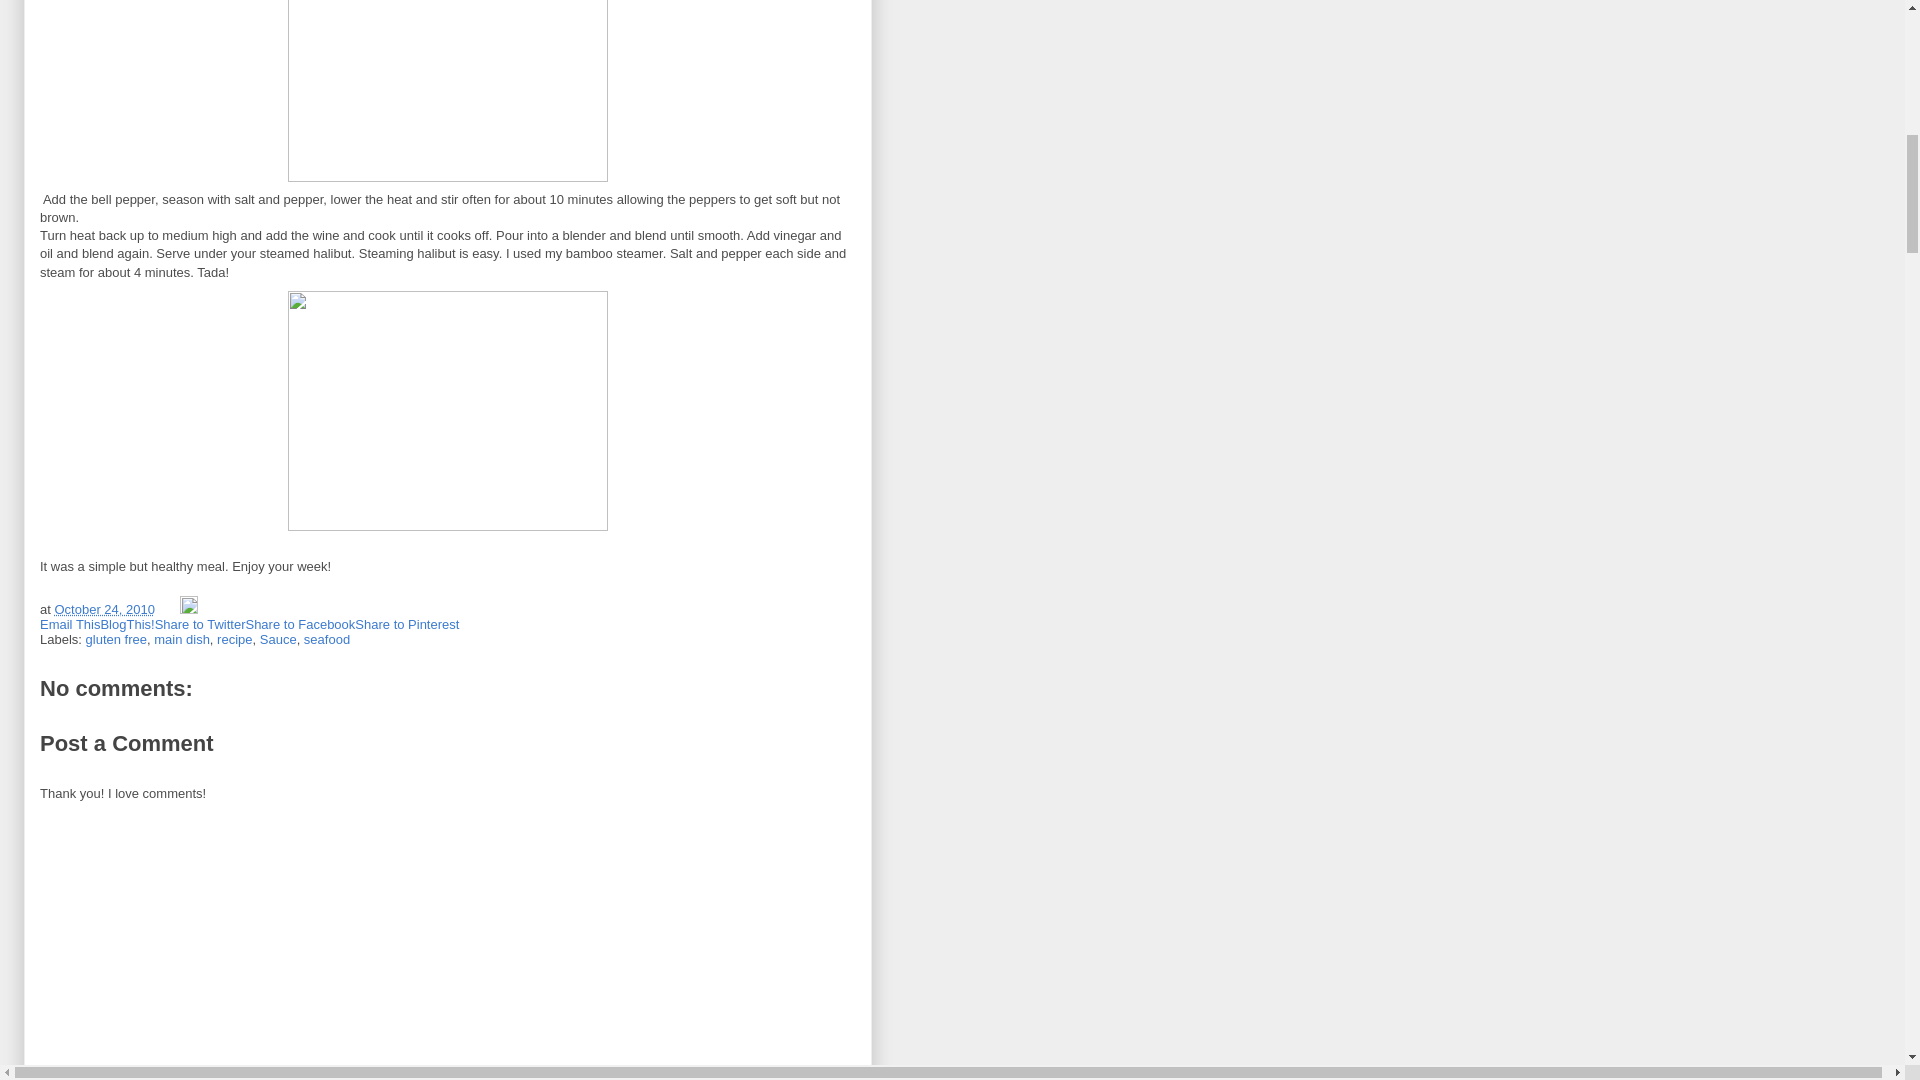  Describe the element at coordinates (70, 624) in the screenshot. I see `Email This` at that location.